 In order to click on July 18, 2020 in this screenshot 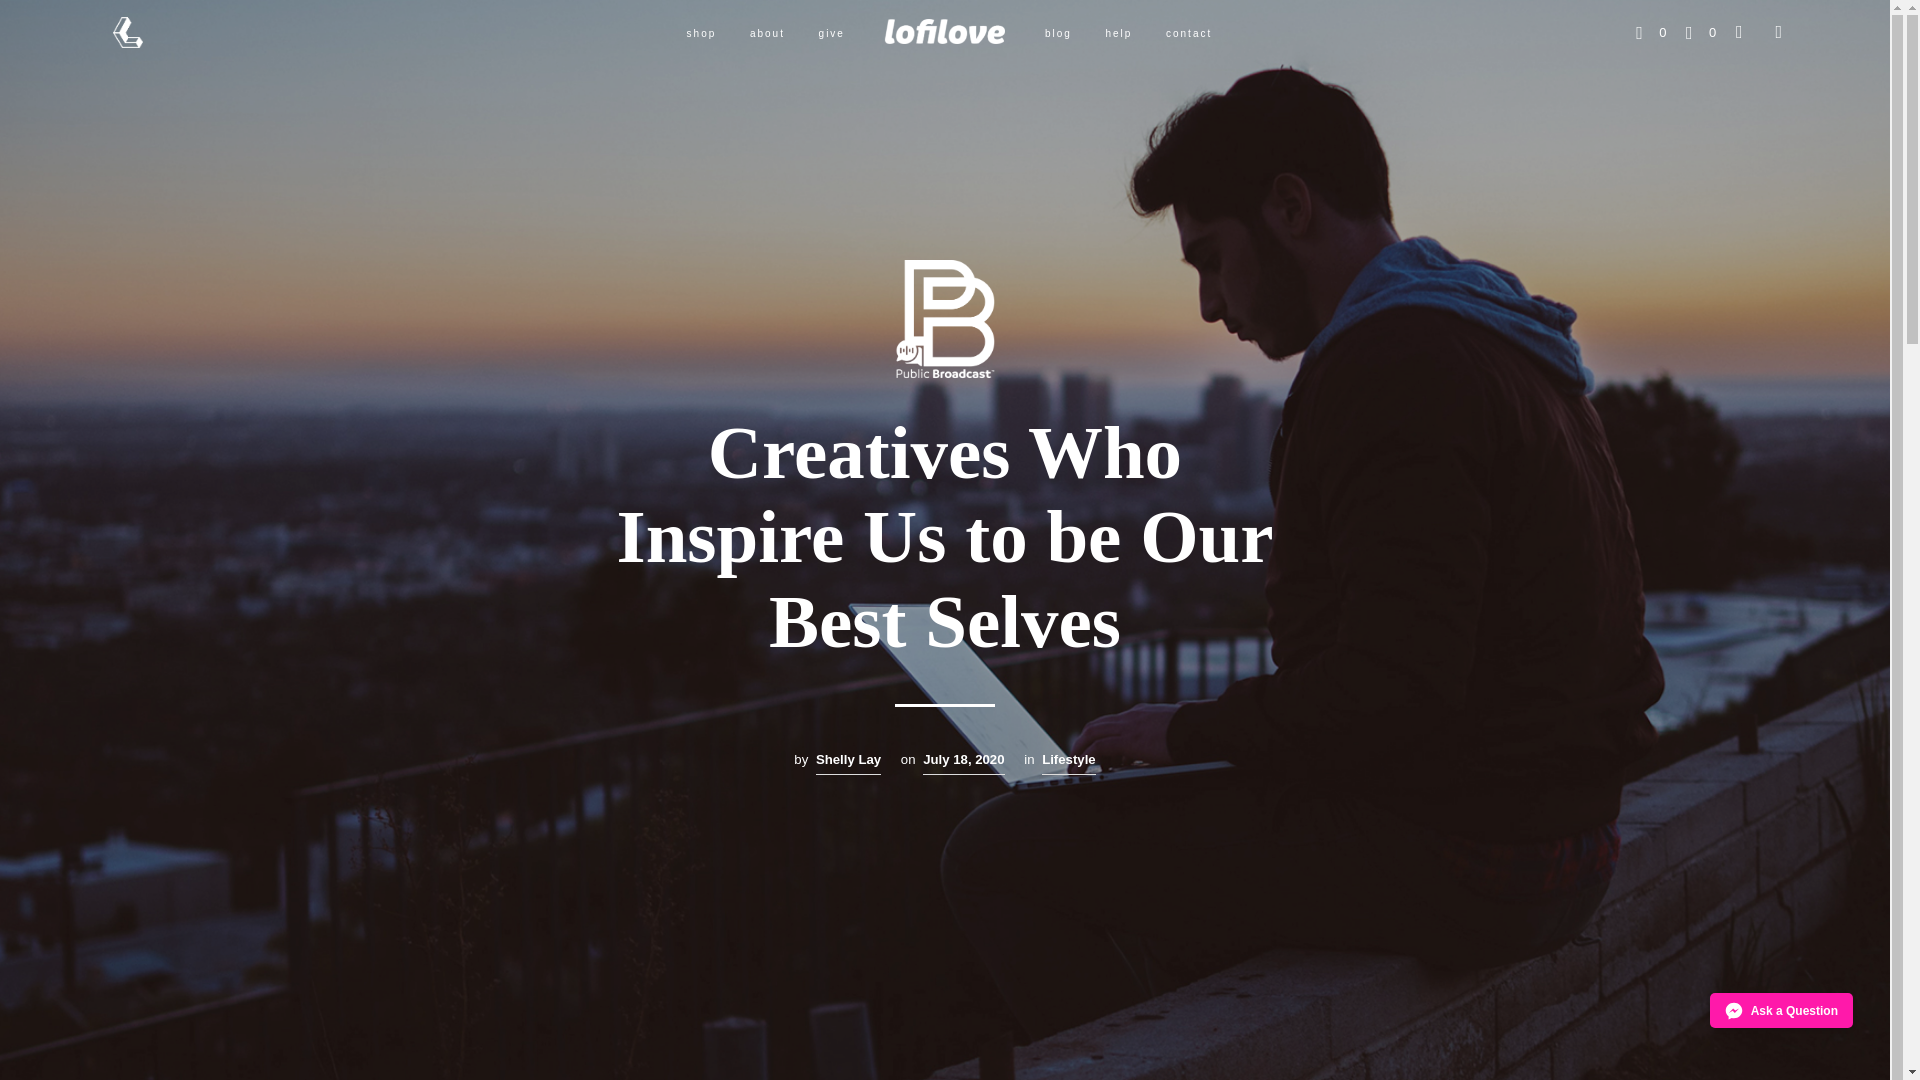, I will do `click(964, 762)`.